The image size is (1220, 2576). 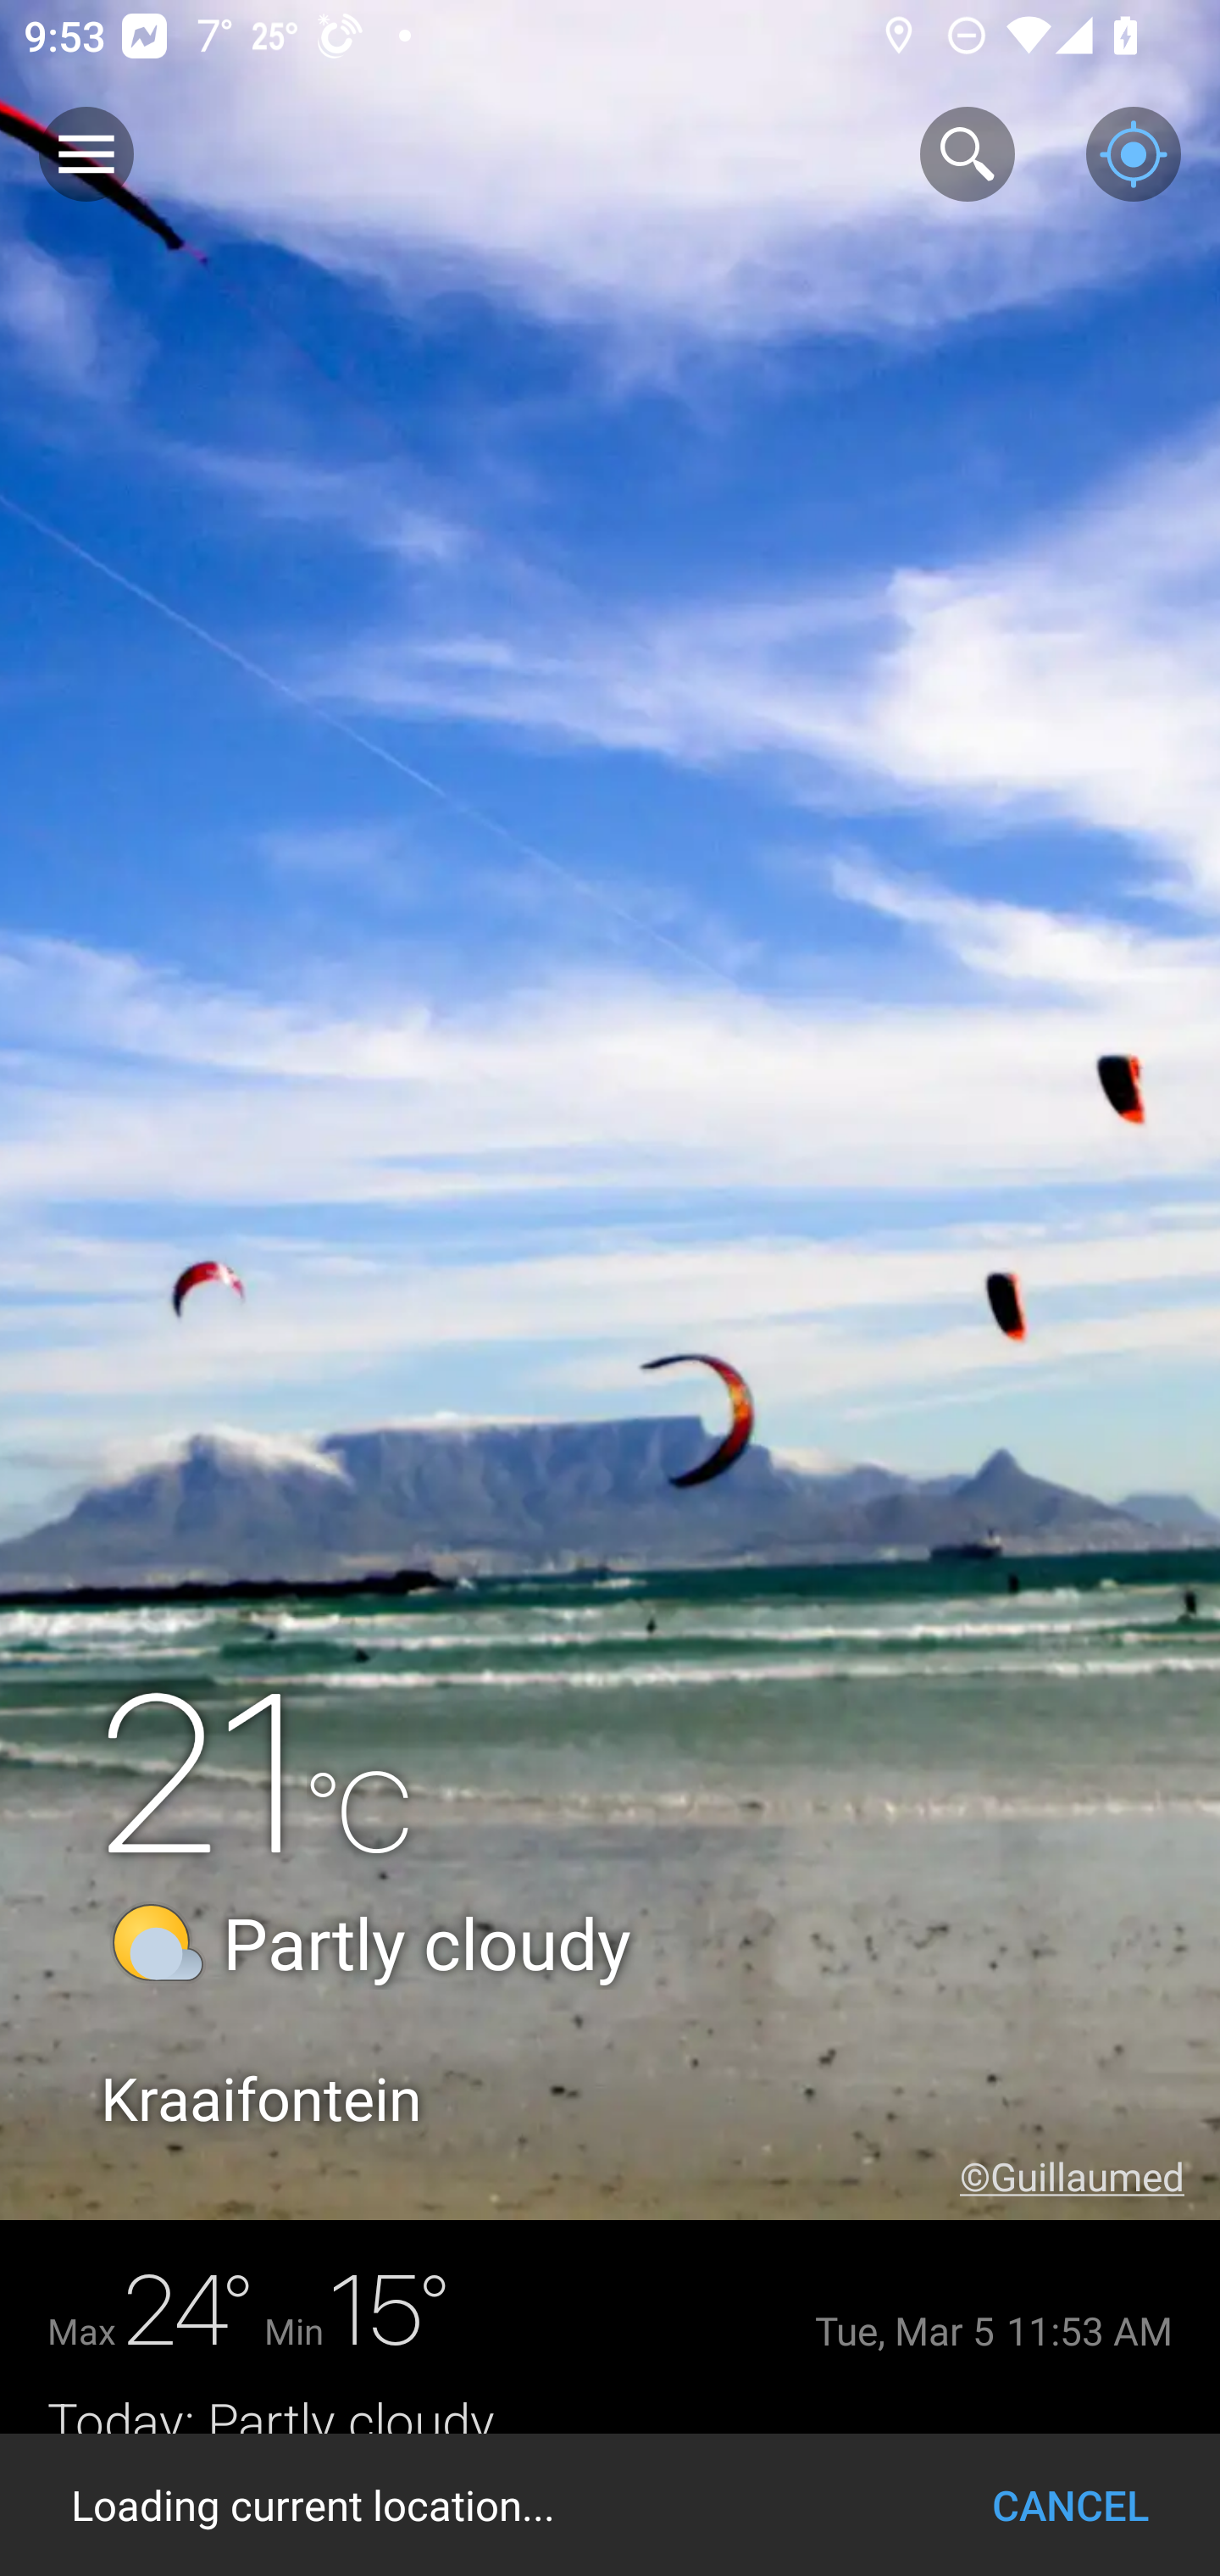 I want to click on Loading current location... CANCEL, so click(x=610, y=2505).